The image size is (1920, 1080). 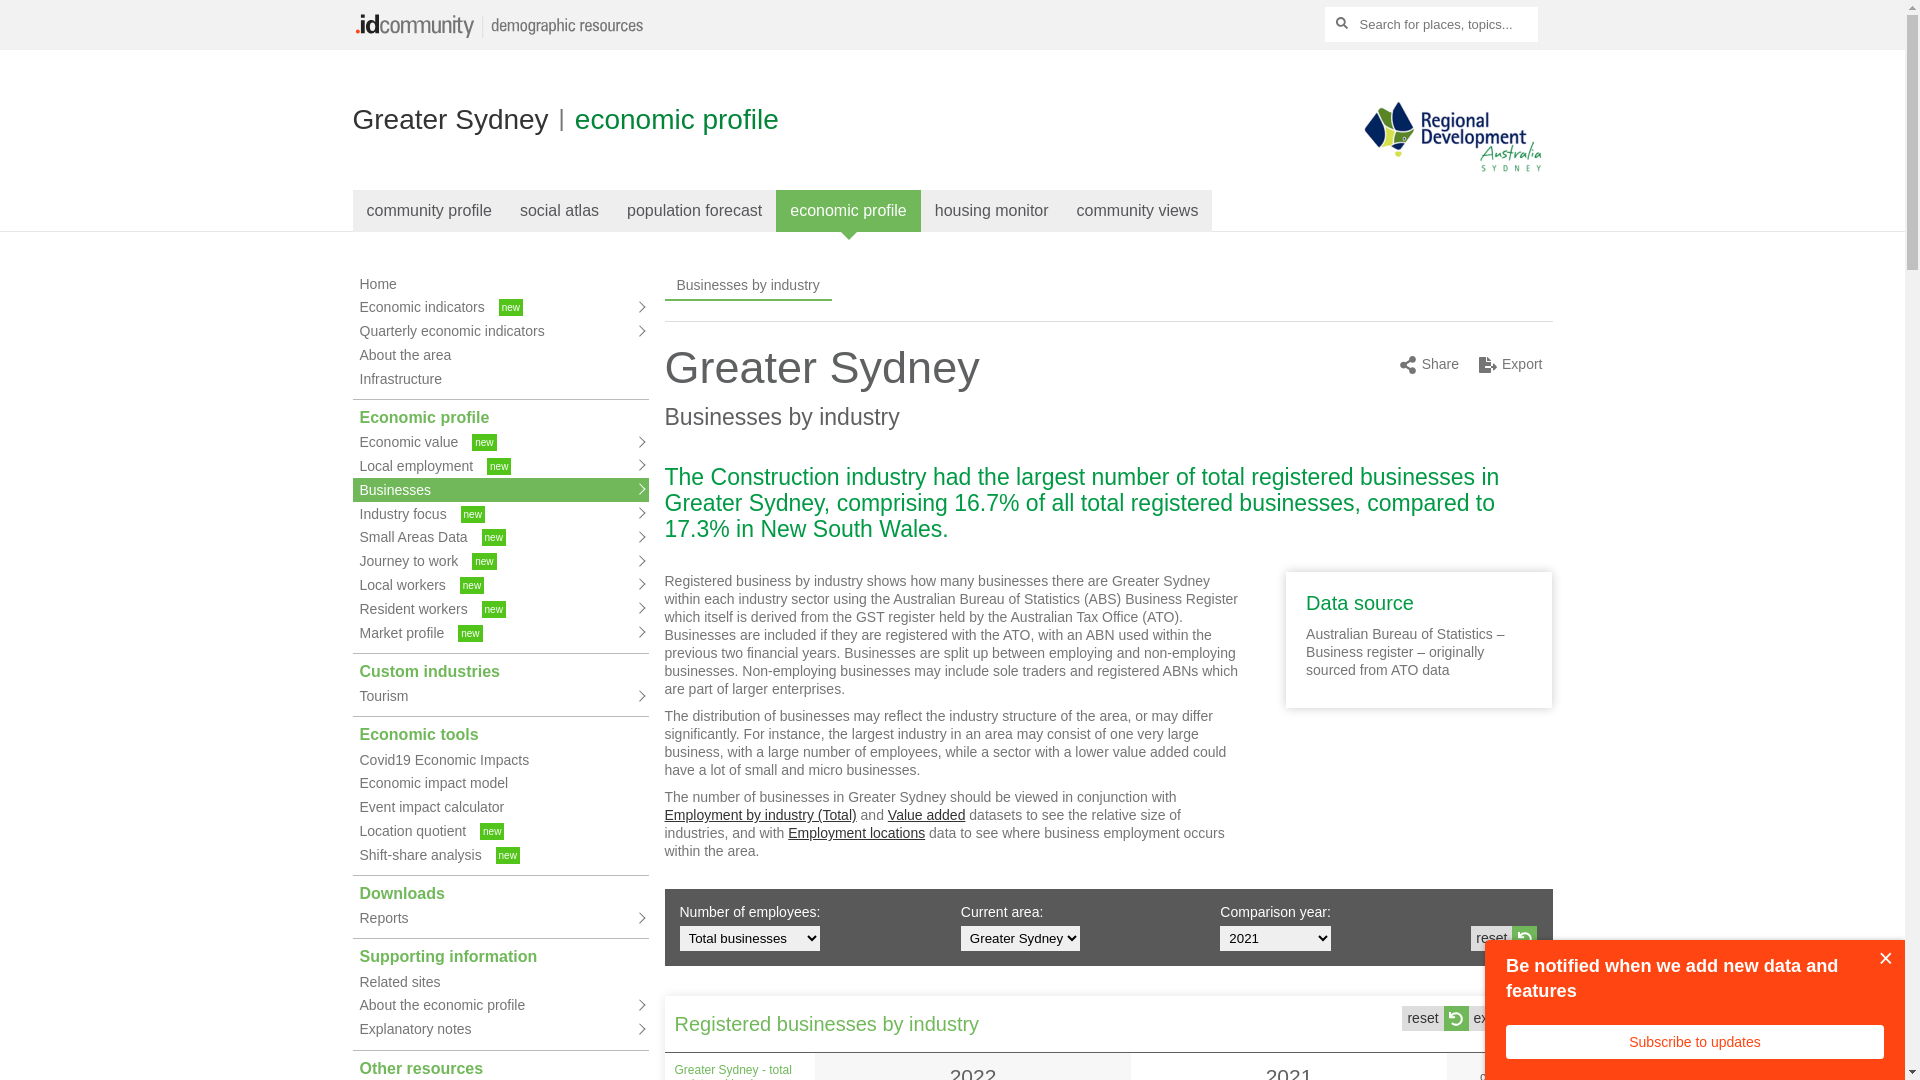 I want to click on Economic impact model, so click(x=500, y=784).